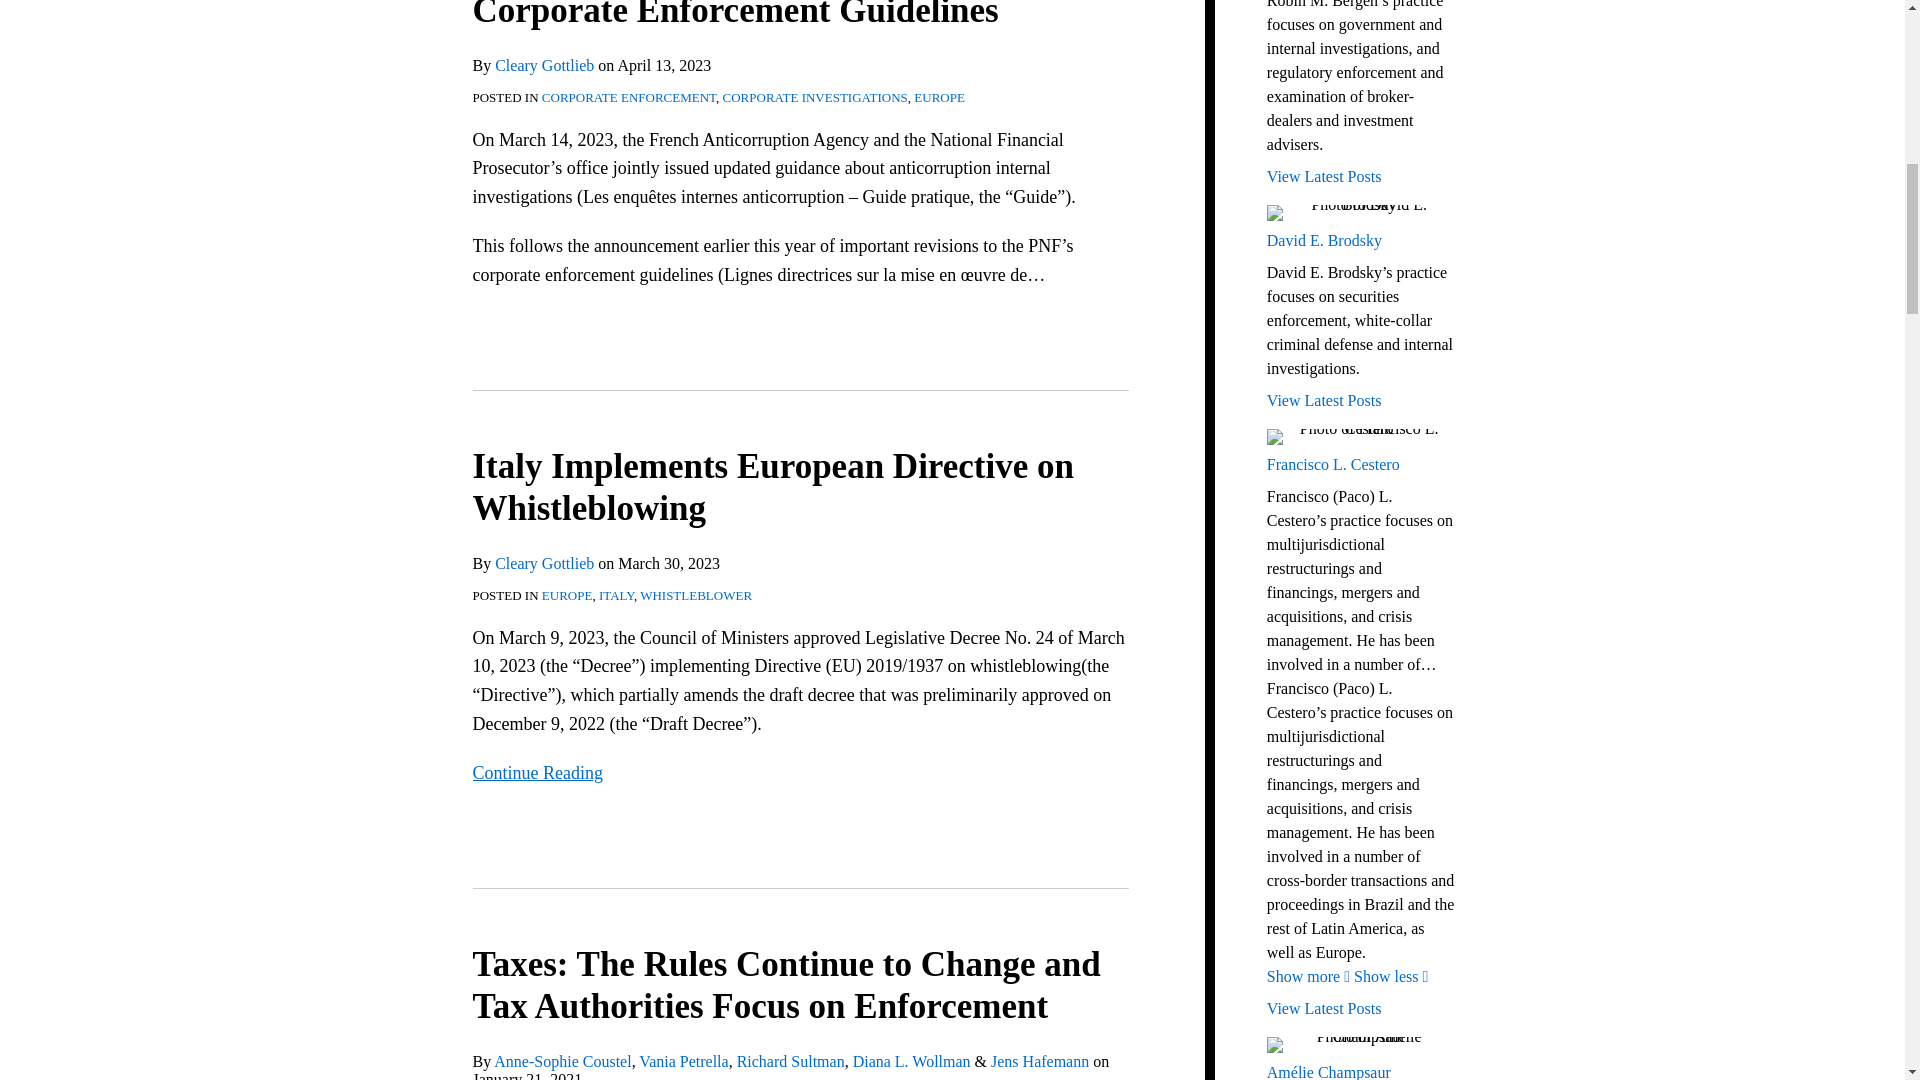 This screenshot has width=1920, height=1080. Describe the element at coordinates (696, 594) in the screenshot. I see `WHISTLEBLOWER` at that location.